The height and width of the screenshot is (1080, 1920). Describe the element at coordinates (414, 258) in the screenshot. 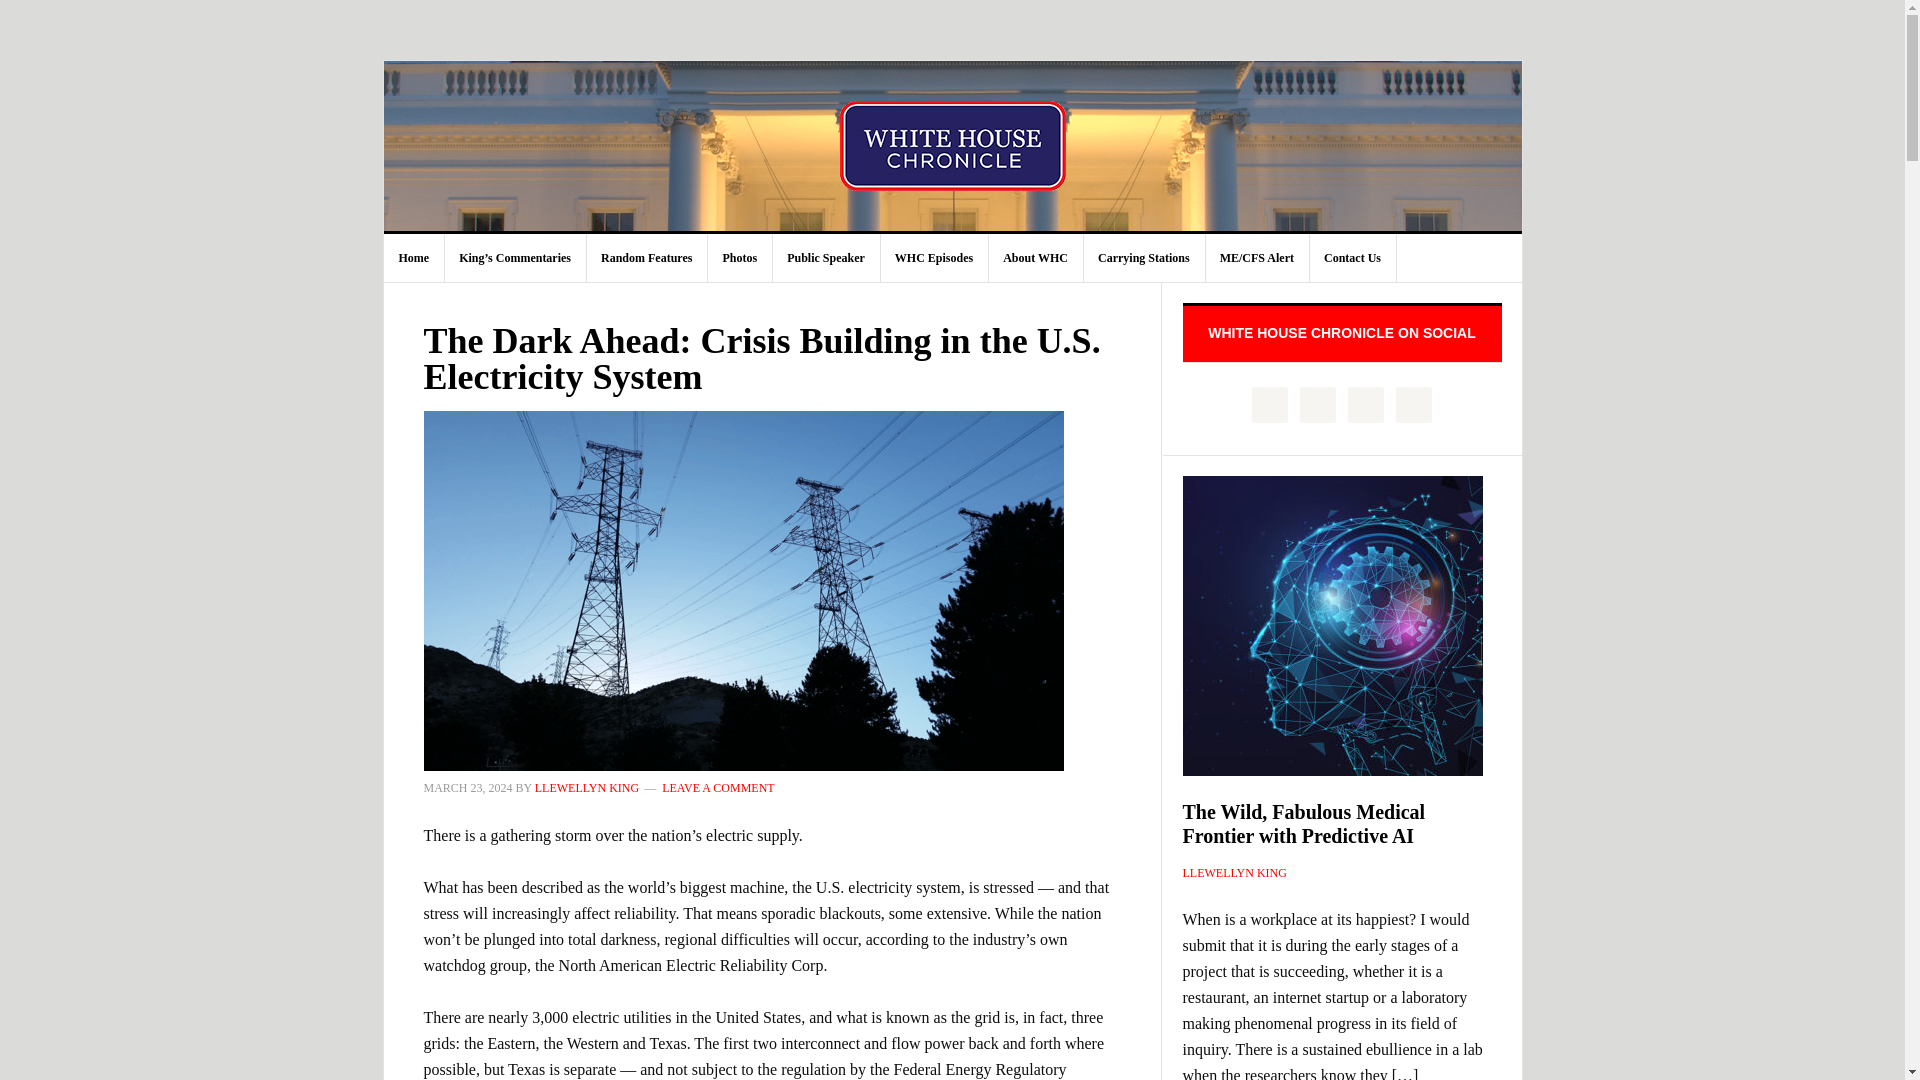

I see `Home` at that location.